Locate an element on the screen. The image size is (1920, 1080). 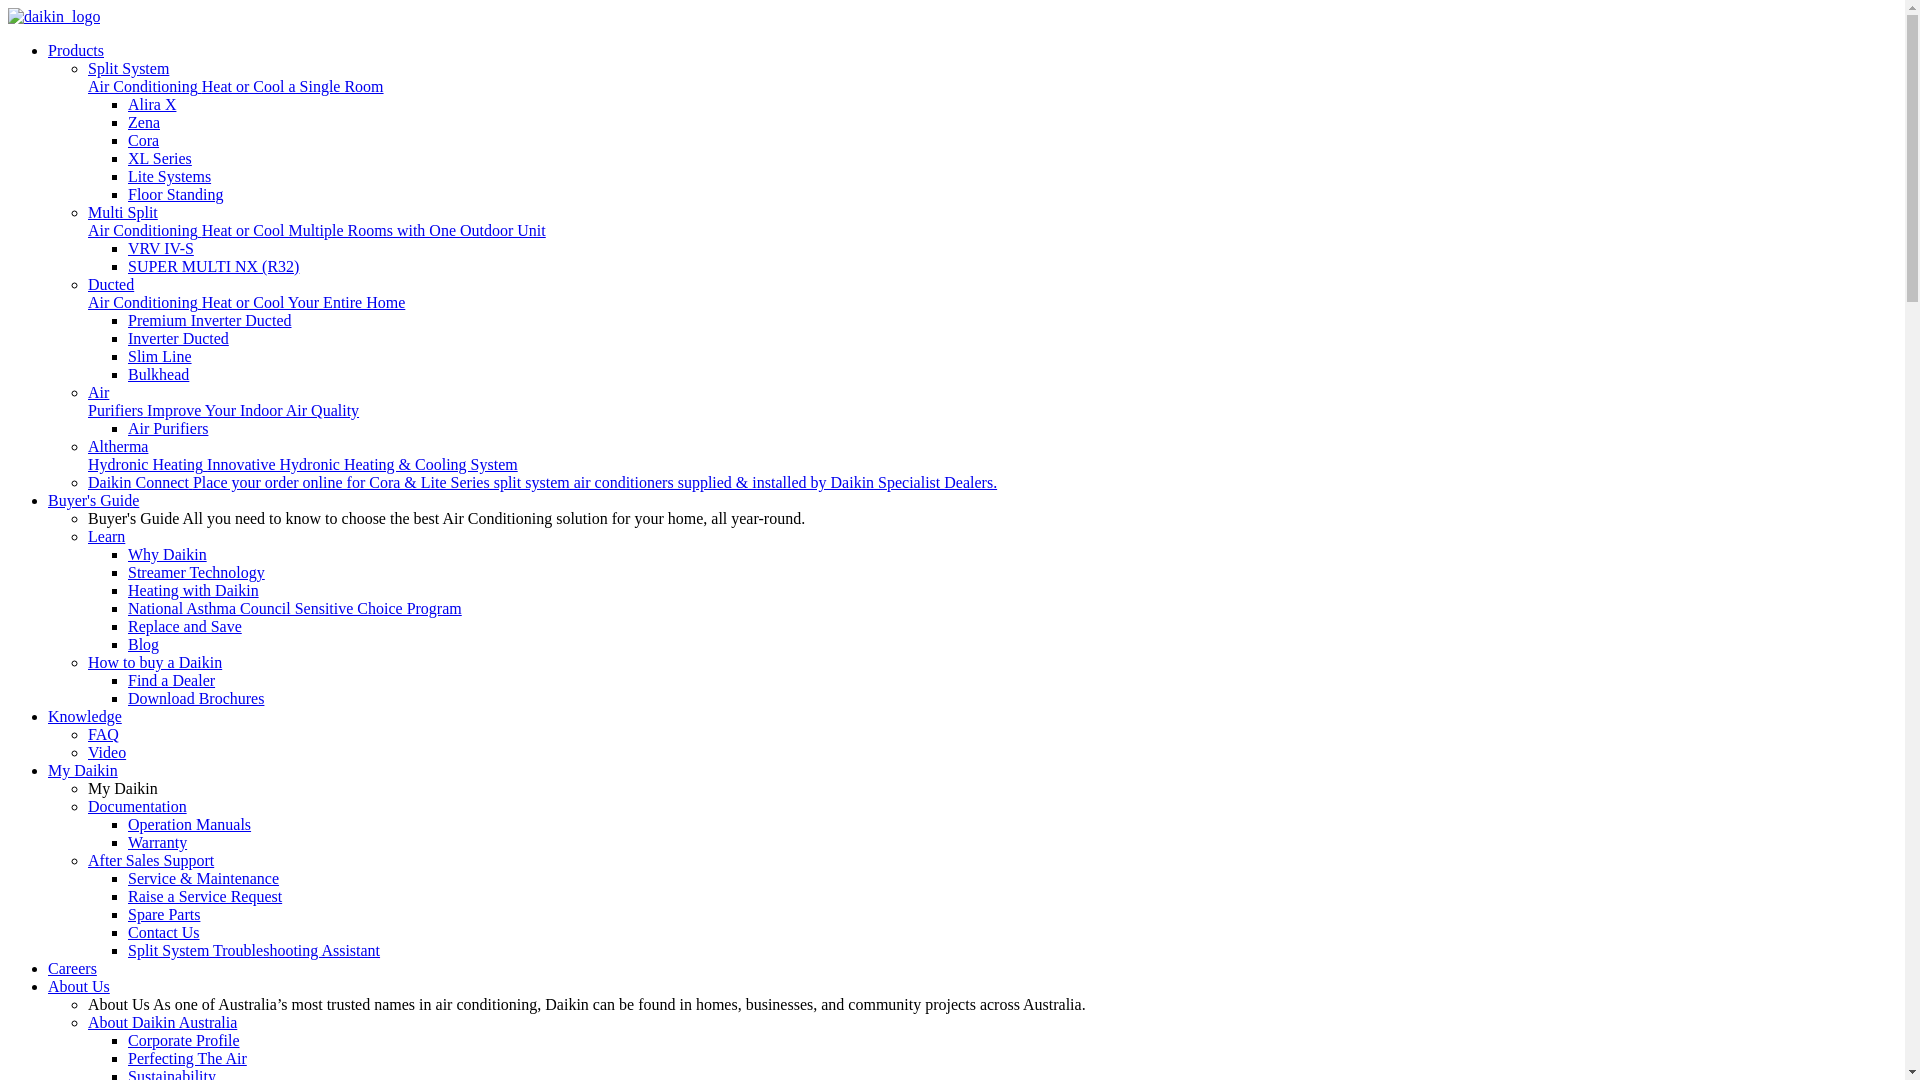
Slim Line is located at coordinates (160, 356).